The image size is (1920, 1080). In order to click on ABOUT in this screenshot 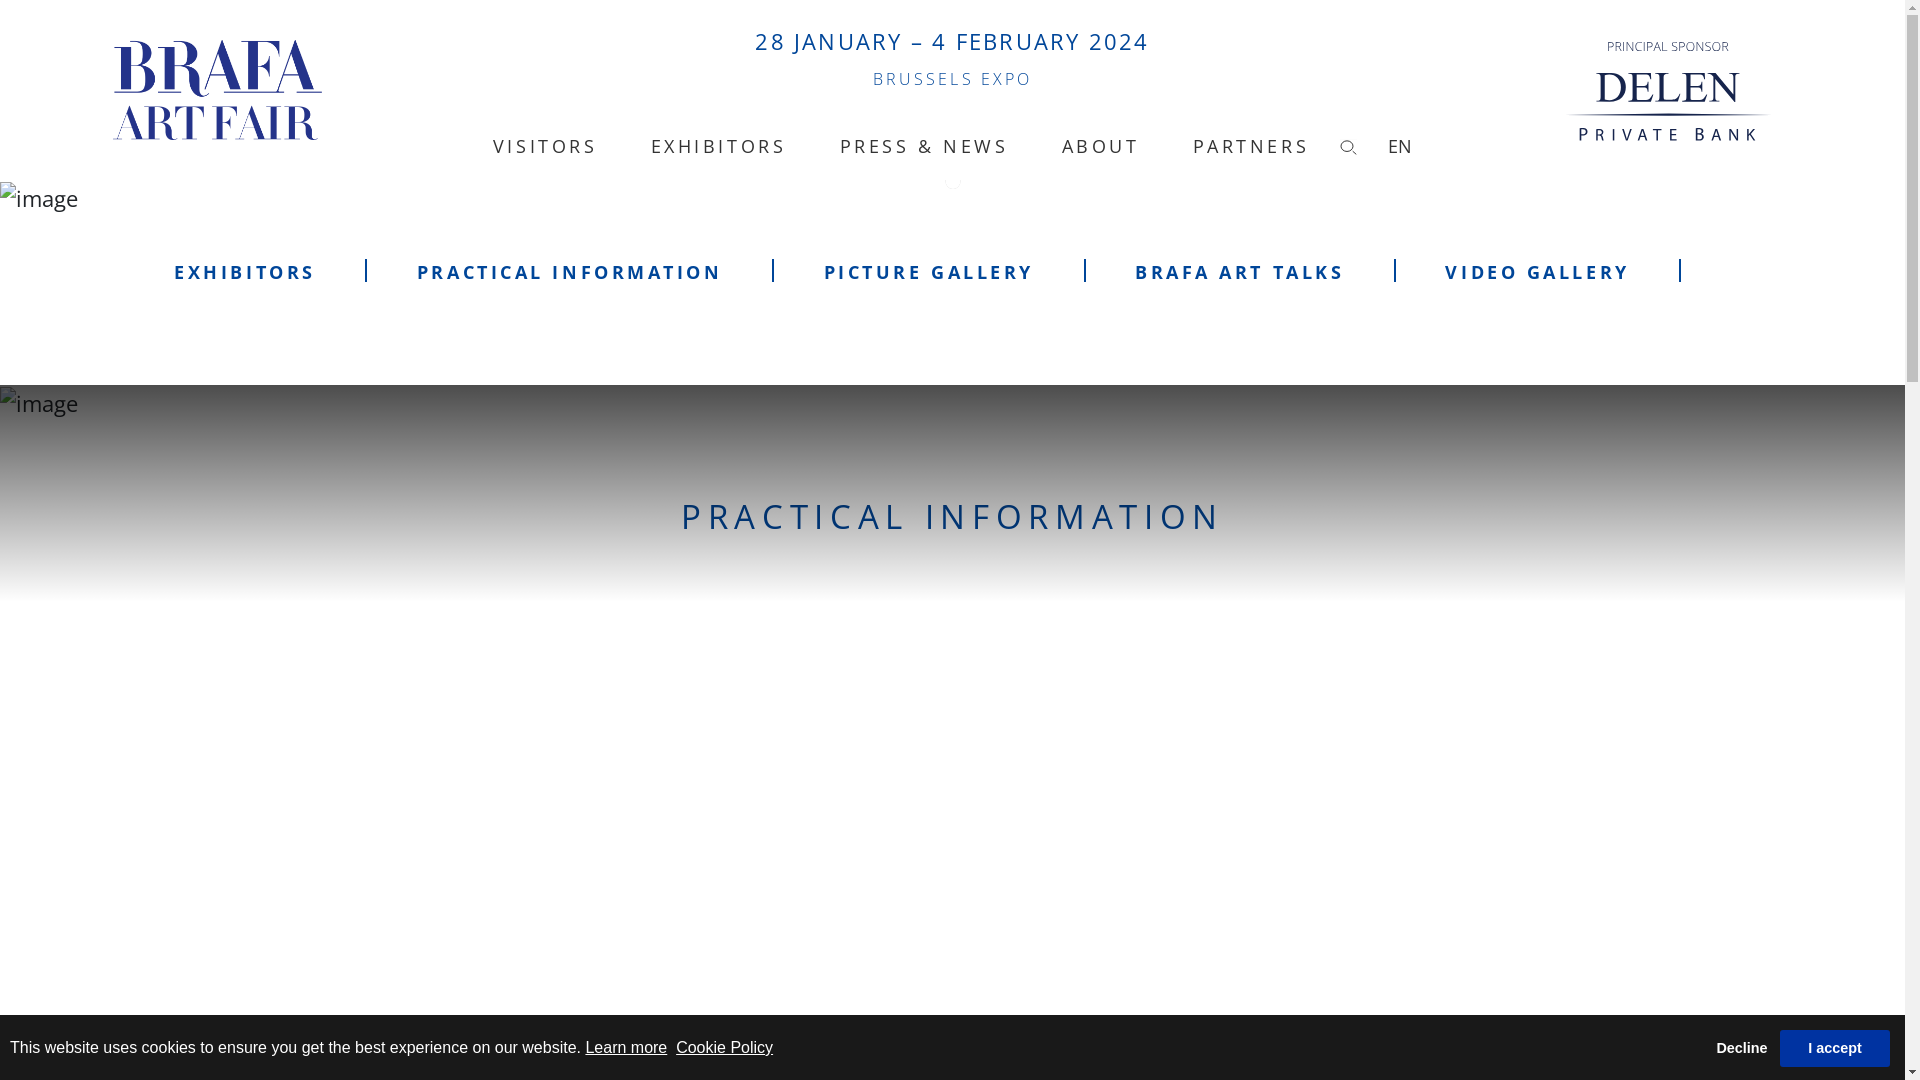, I will do `click(1101, 147)`.